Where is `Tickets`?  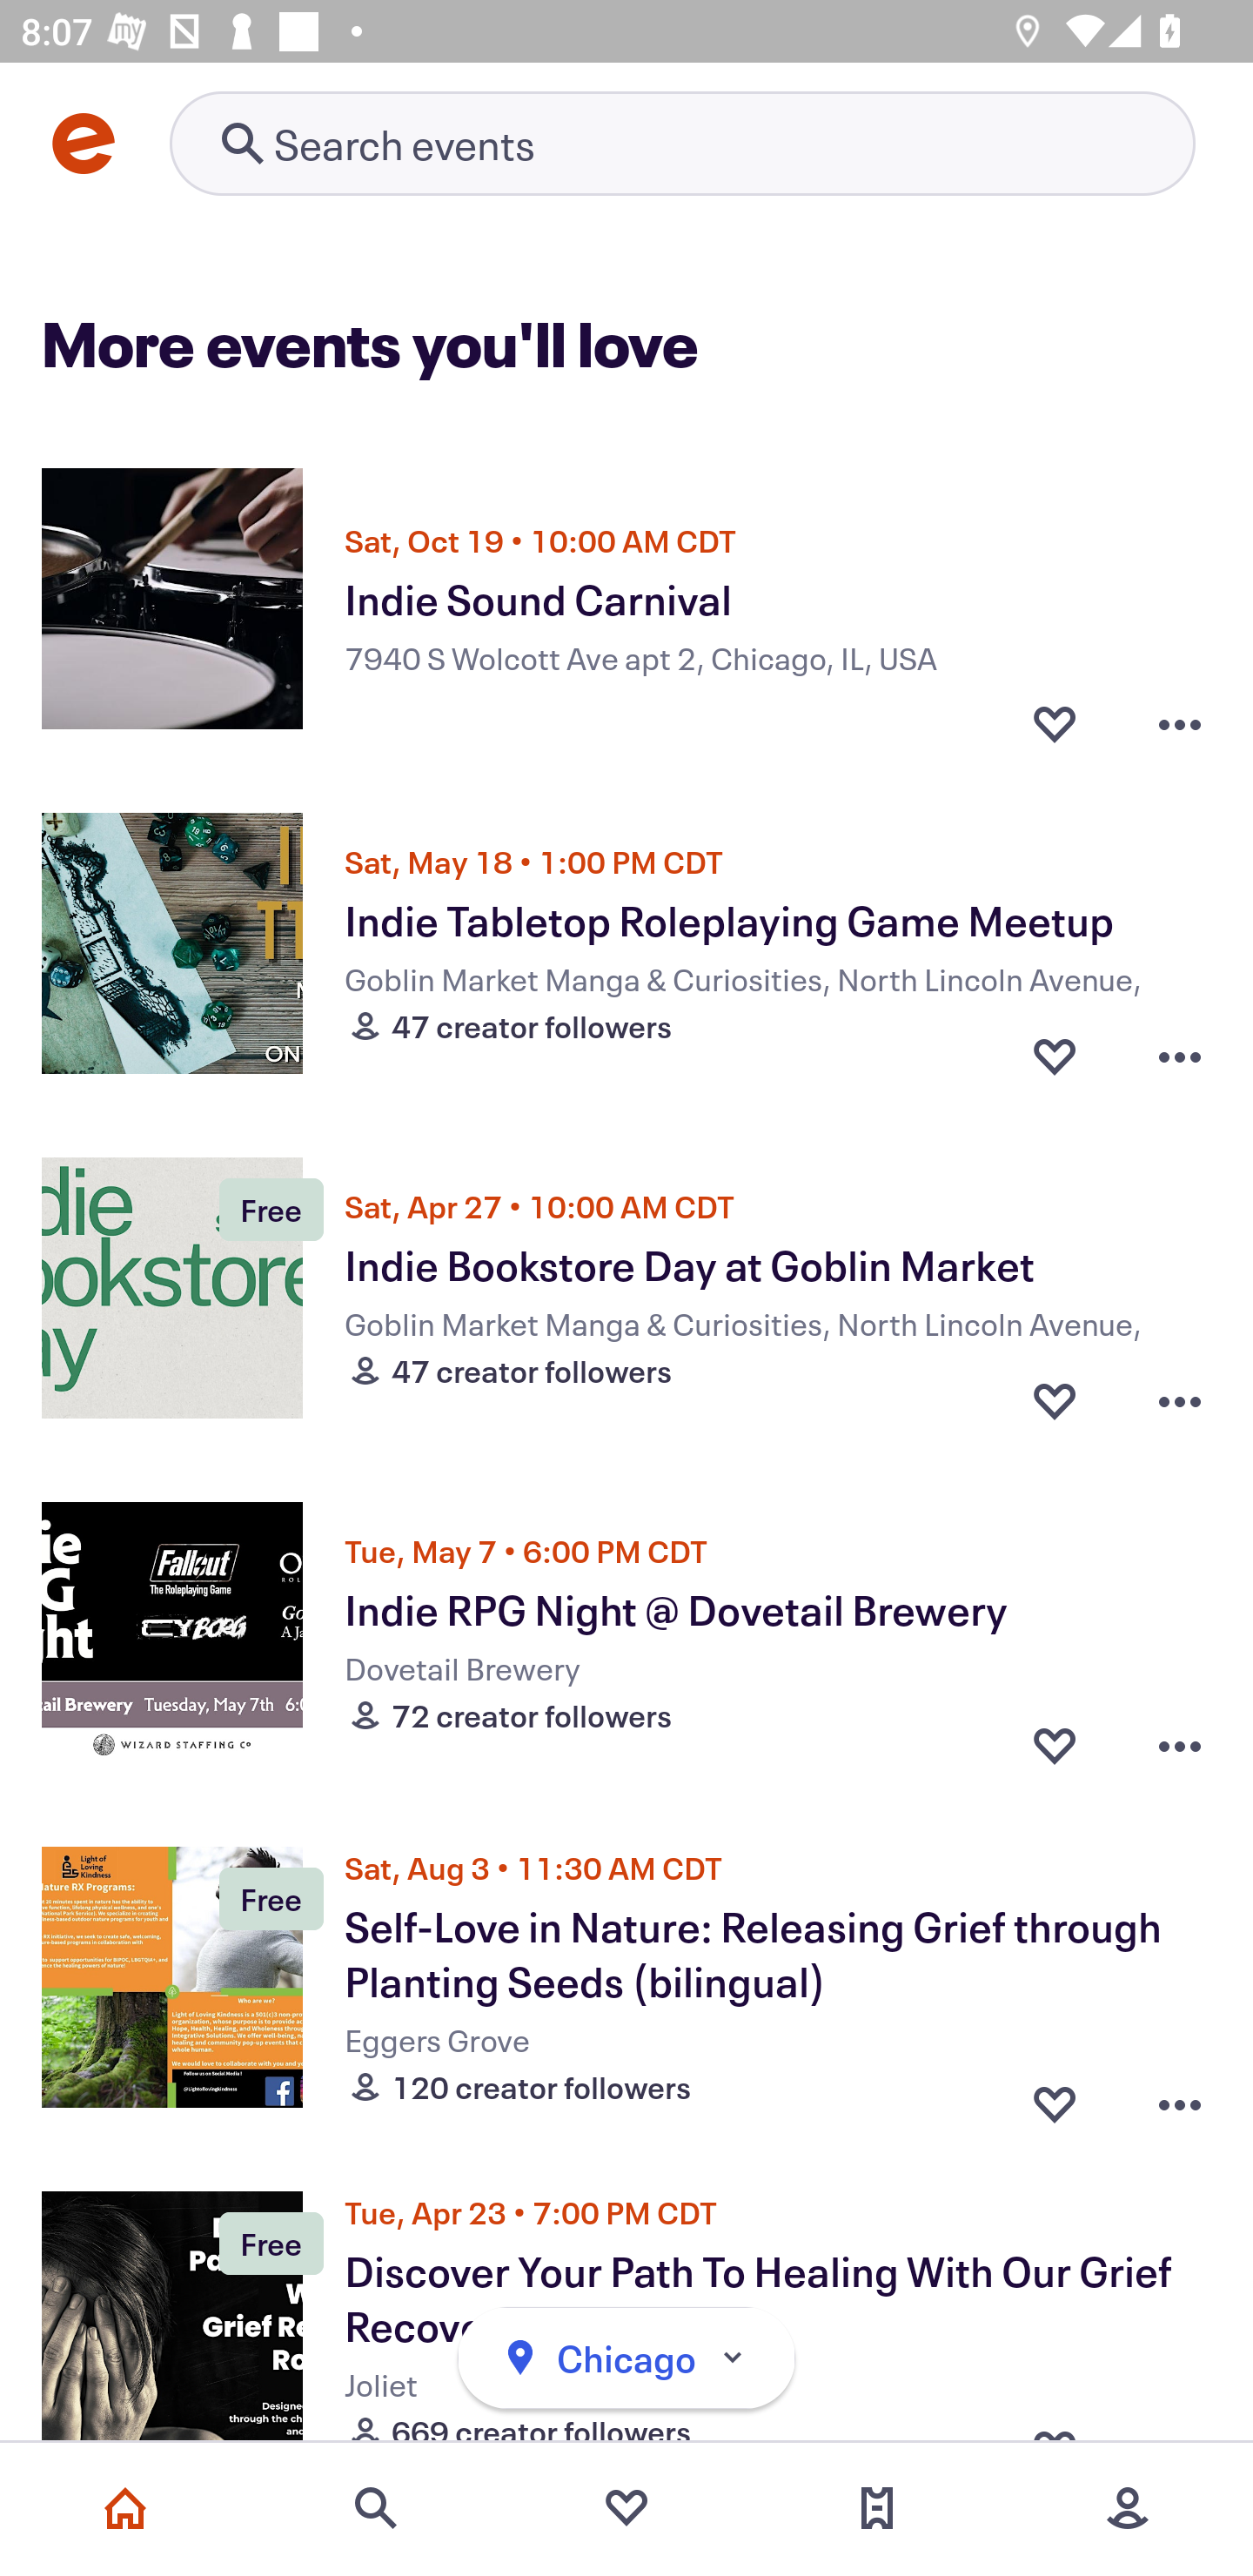 Tickets is located at coordinates (877, 2508).